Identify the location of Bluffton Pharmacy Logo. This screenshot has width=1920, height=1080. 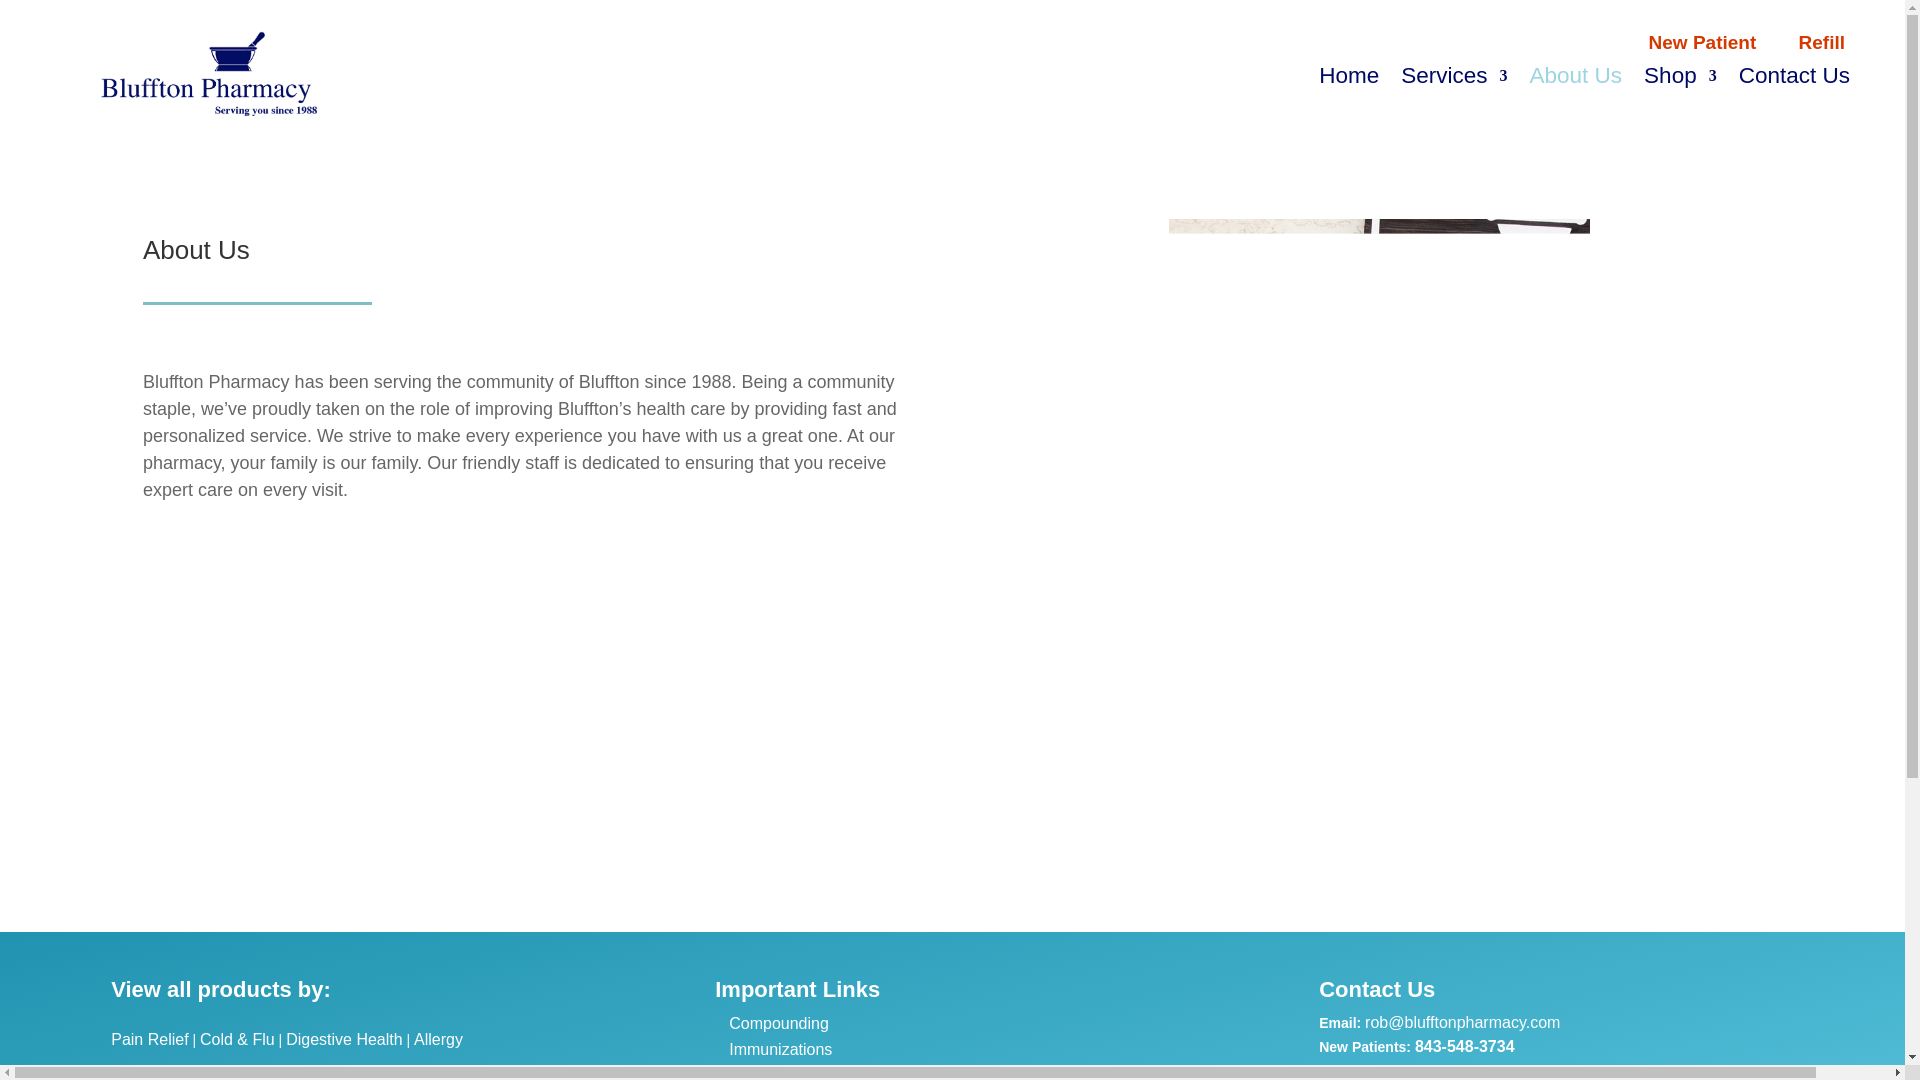
(209, 78).